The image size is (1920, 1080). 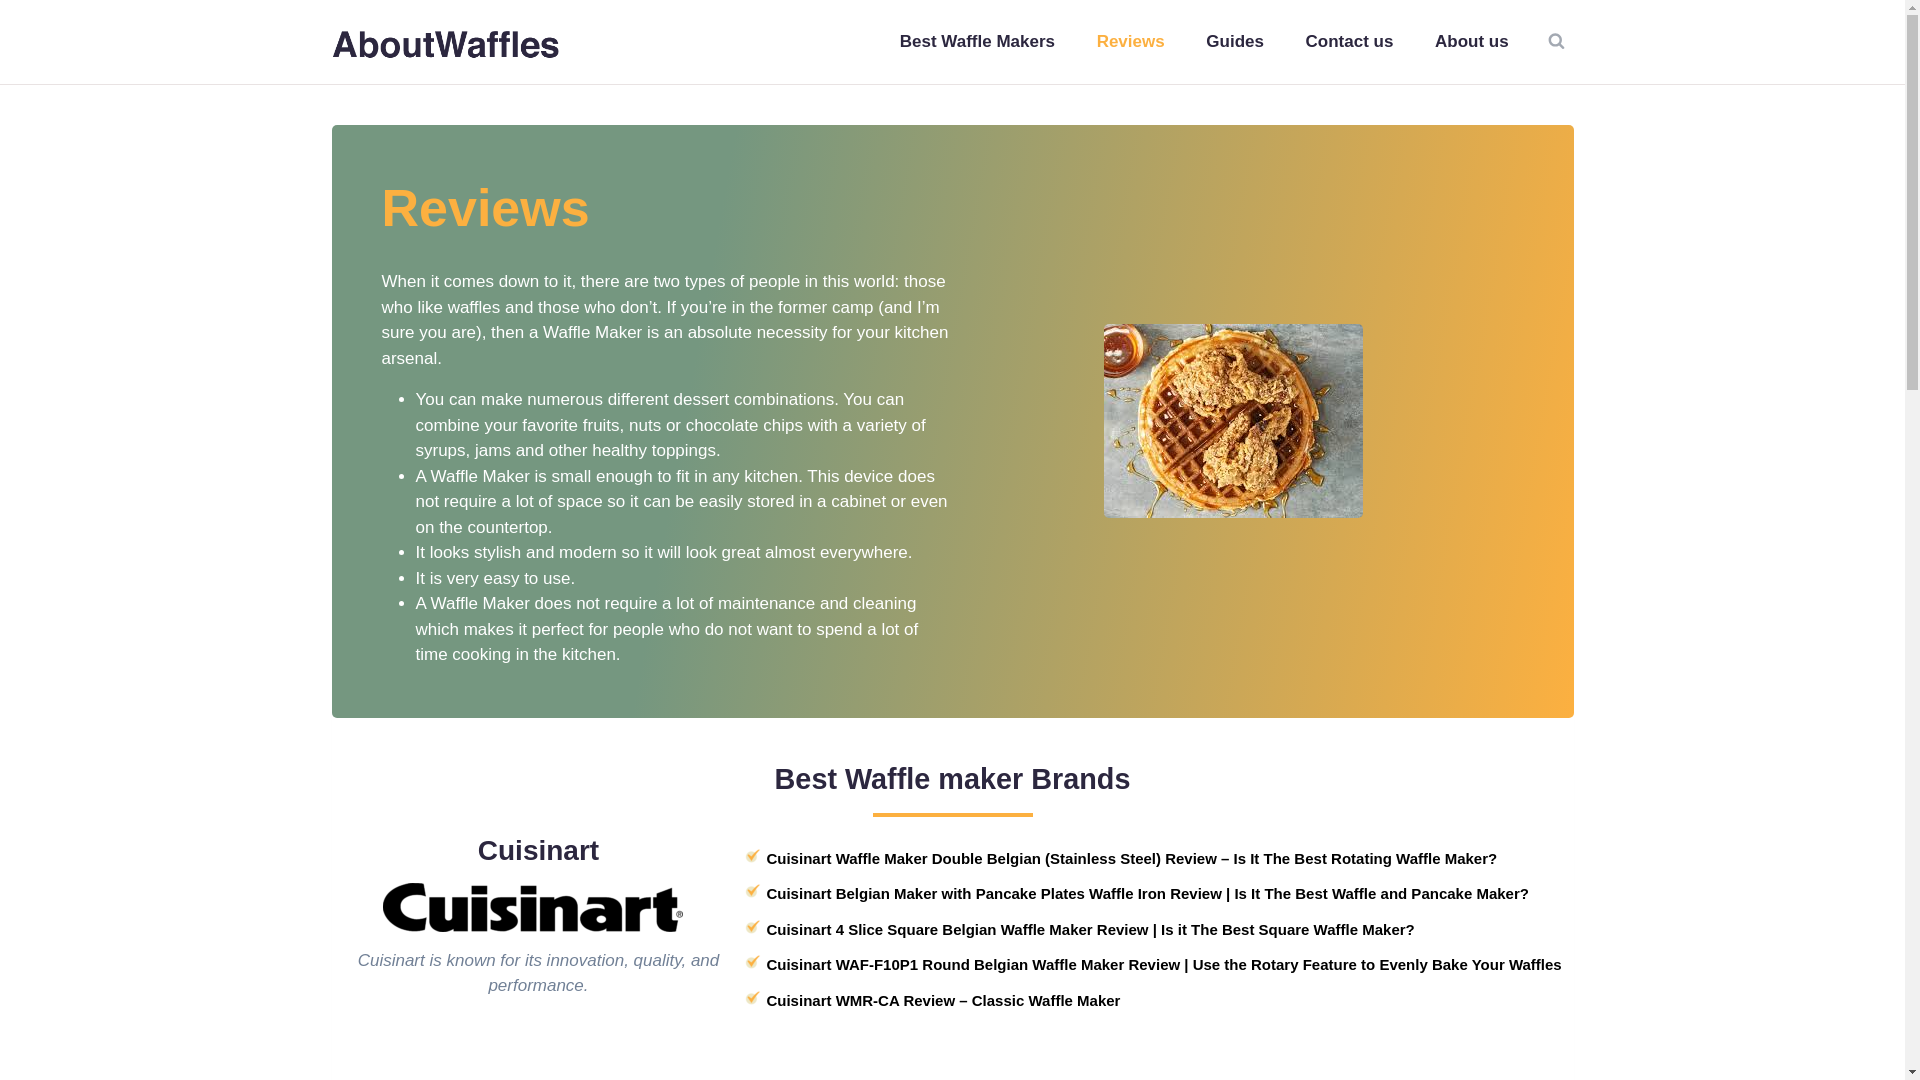 What do you see at coordinates (977, 42) in the screenshot?
I see `Best Waffle Makers` at bounding box center [977, 42].